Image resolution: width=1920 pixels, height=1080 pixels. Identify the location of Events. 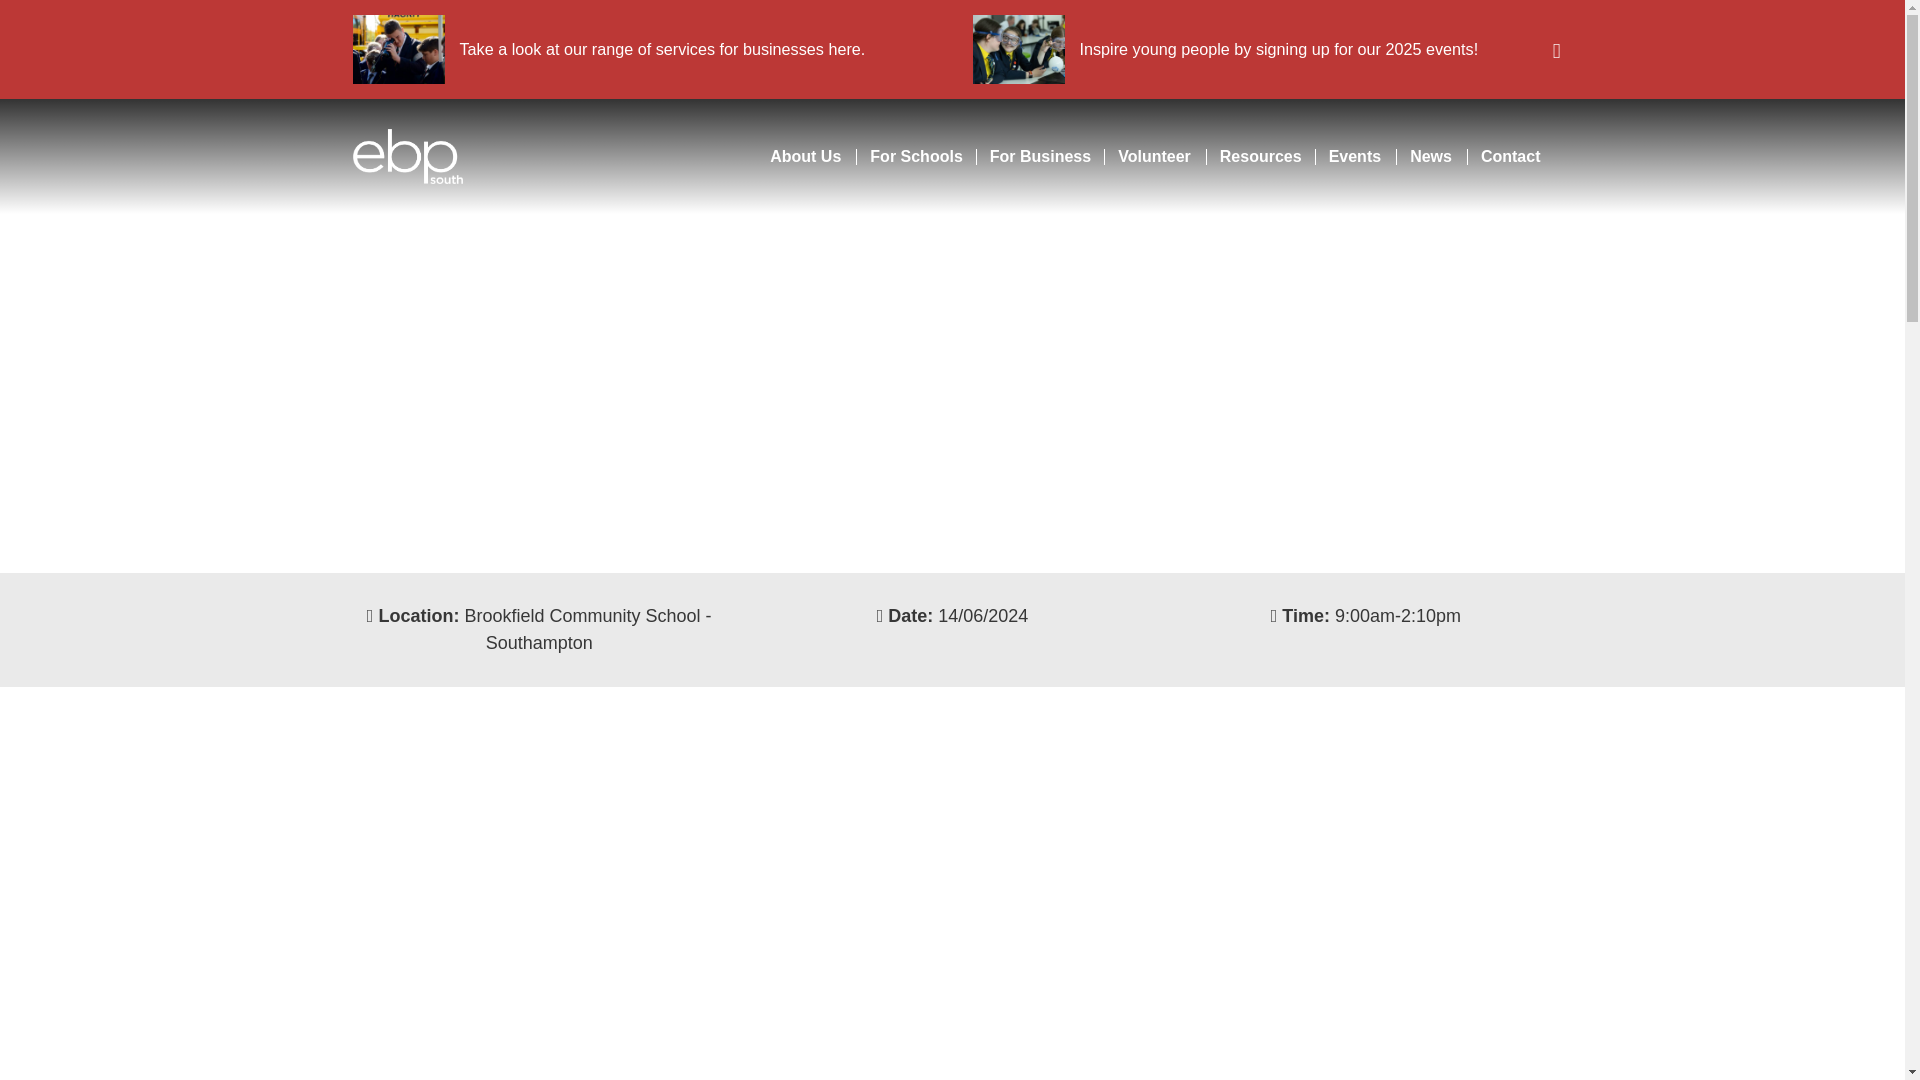
(1355, 157).